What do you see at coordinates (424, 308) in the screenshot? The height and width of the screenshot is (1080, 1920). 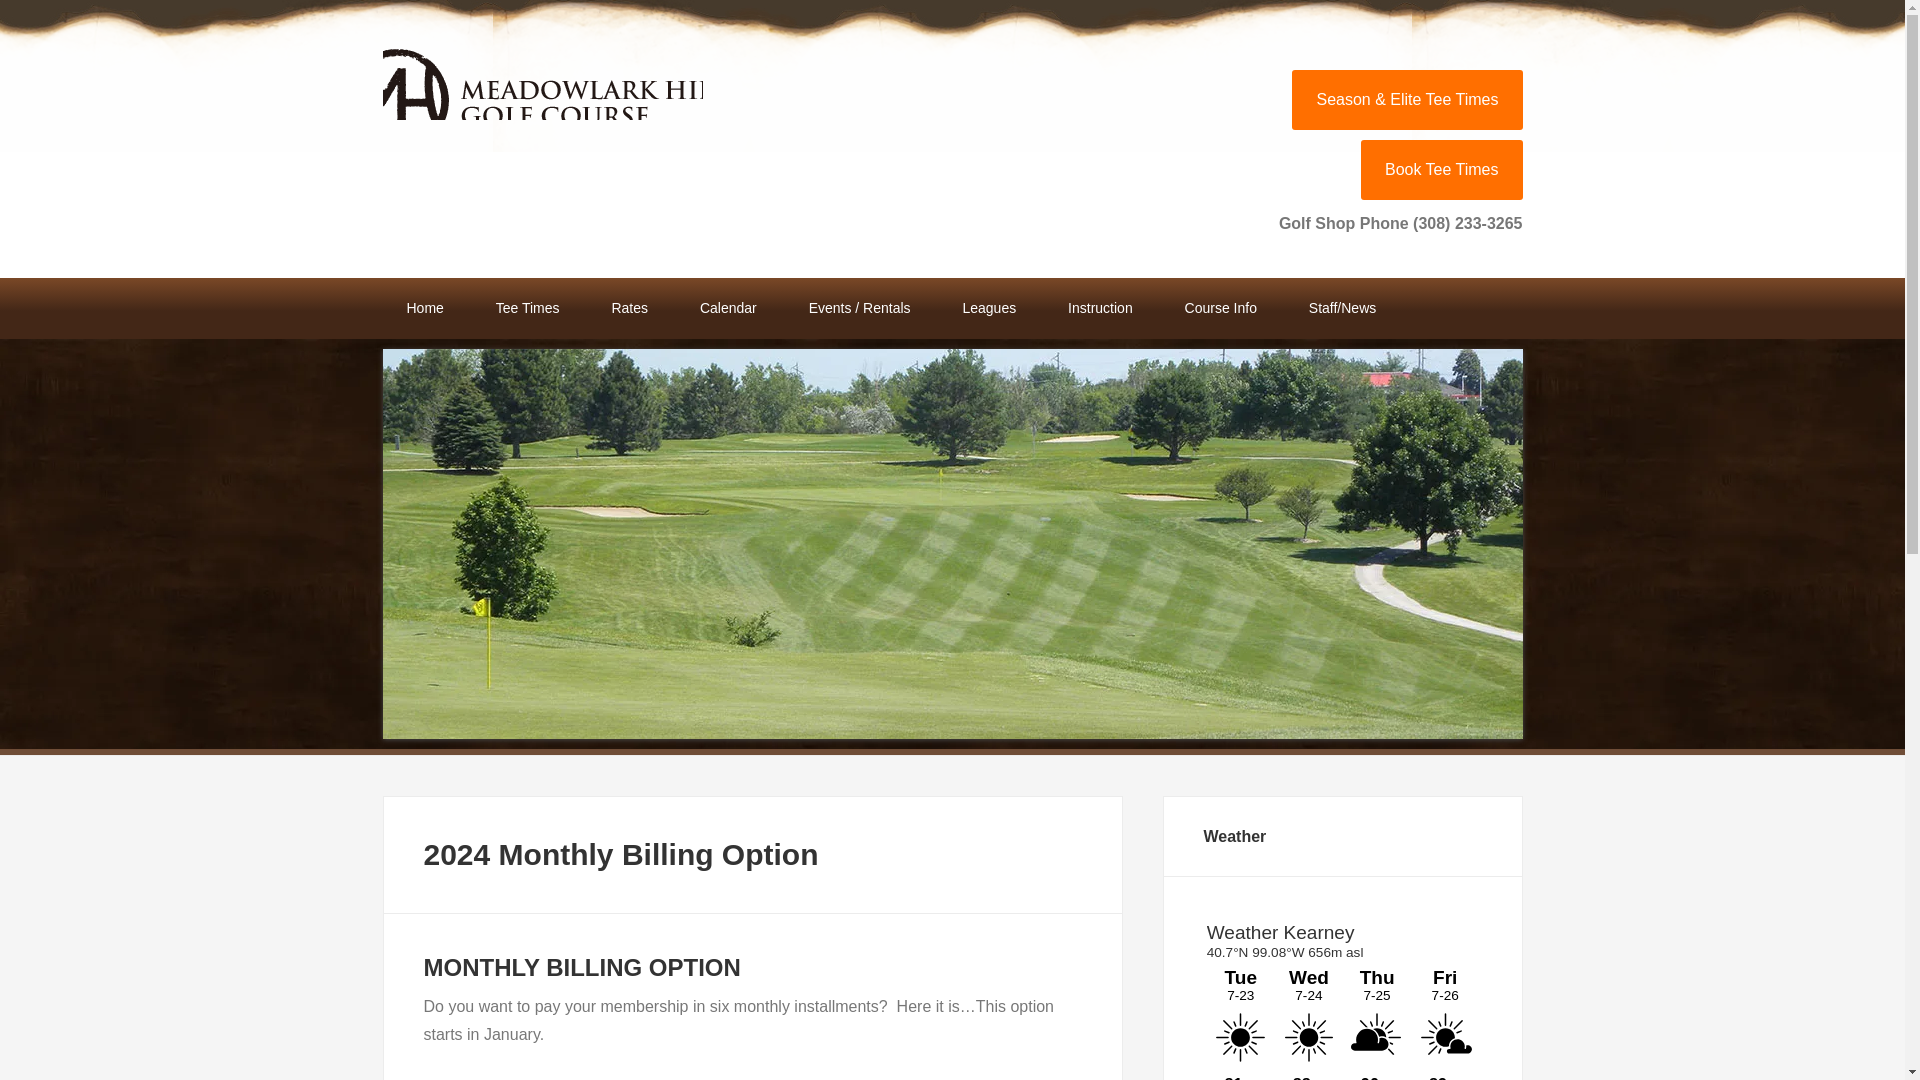 I see `Home` at bounding box center [424, 308].